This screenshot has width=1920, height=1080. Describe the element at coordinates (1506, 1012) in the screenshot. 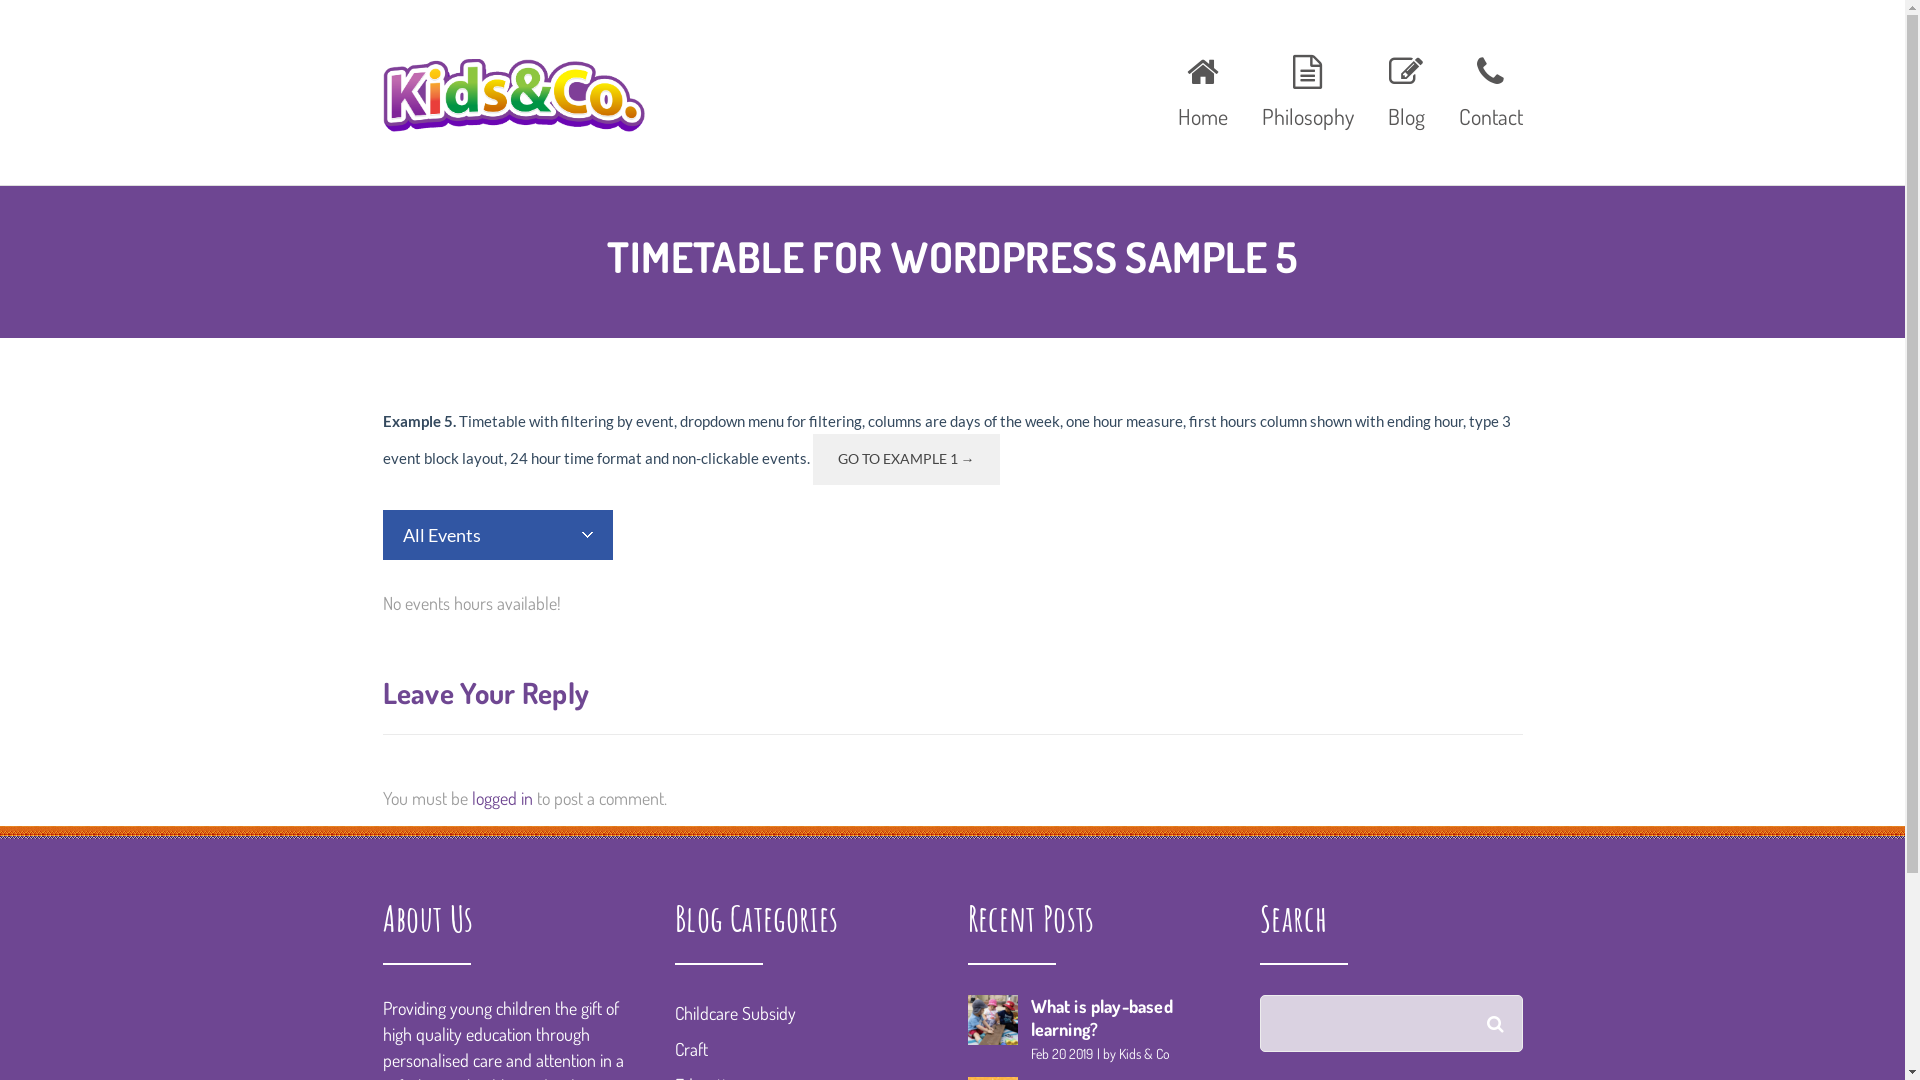

I see `Search` at that location.